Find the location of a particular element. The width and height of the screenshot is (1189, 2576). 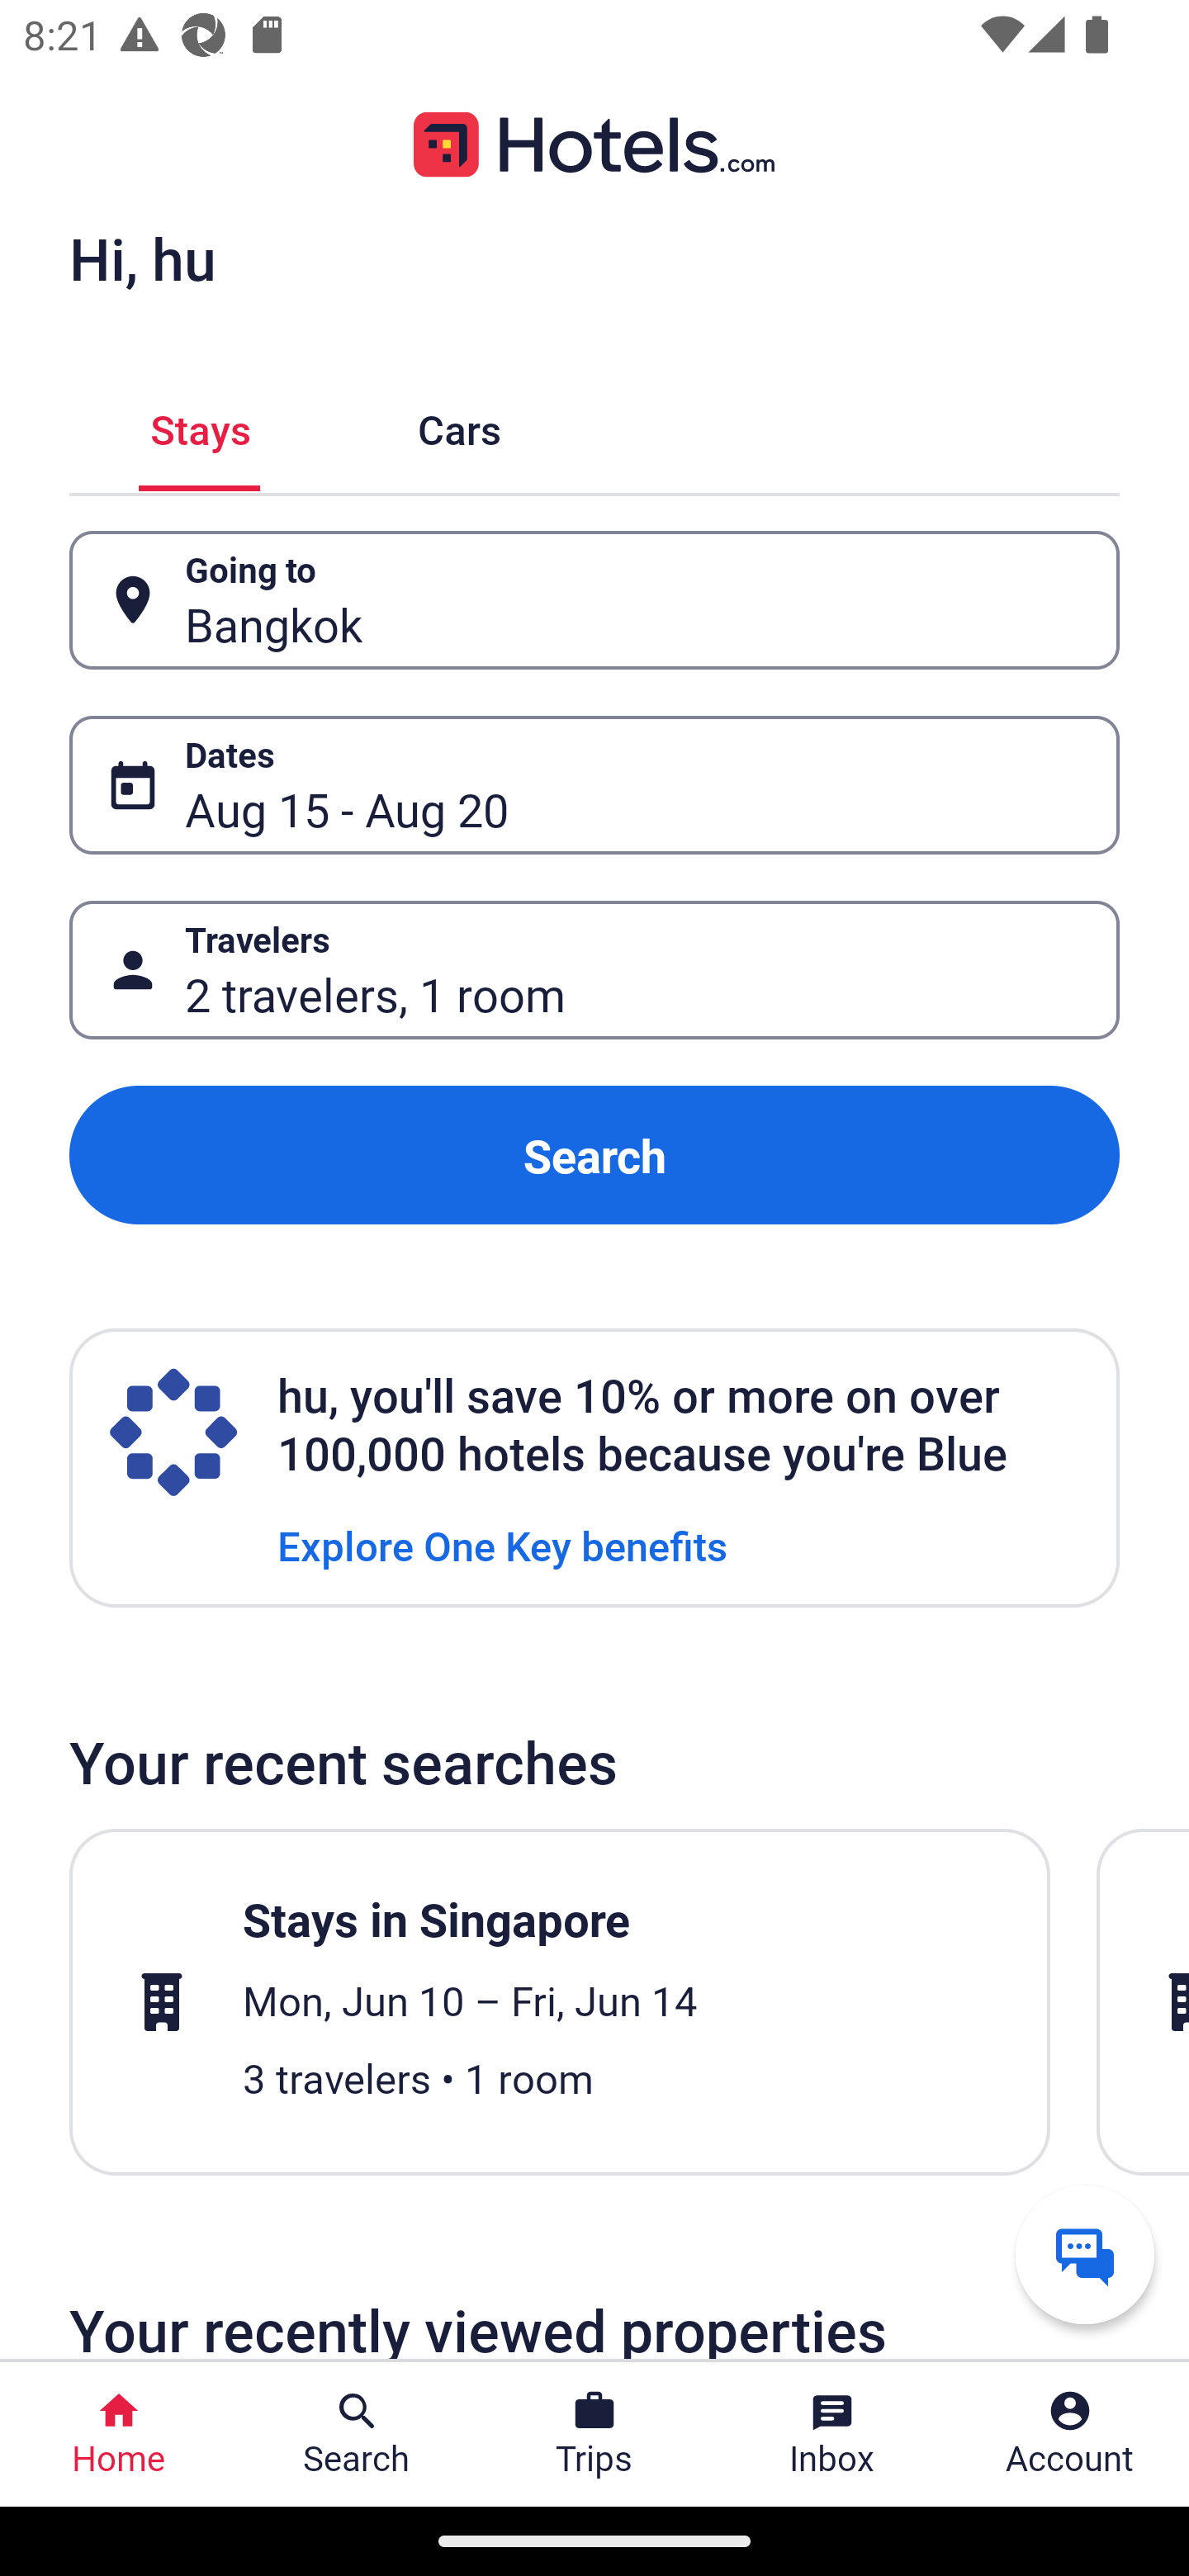

Hi, hu is located at coordinates (142, 258).